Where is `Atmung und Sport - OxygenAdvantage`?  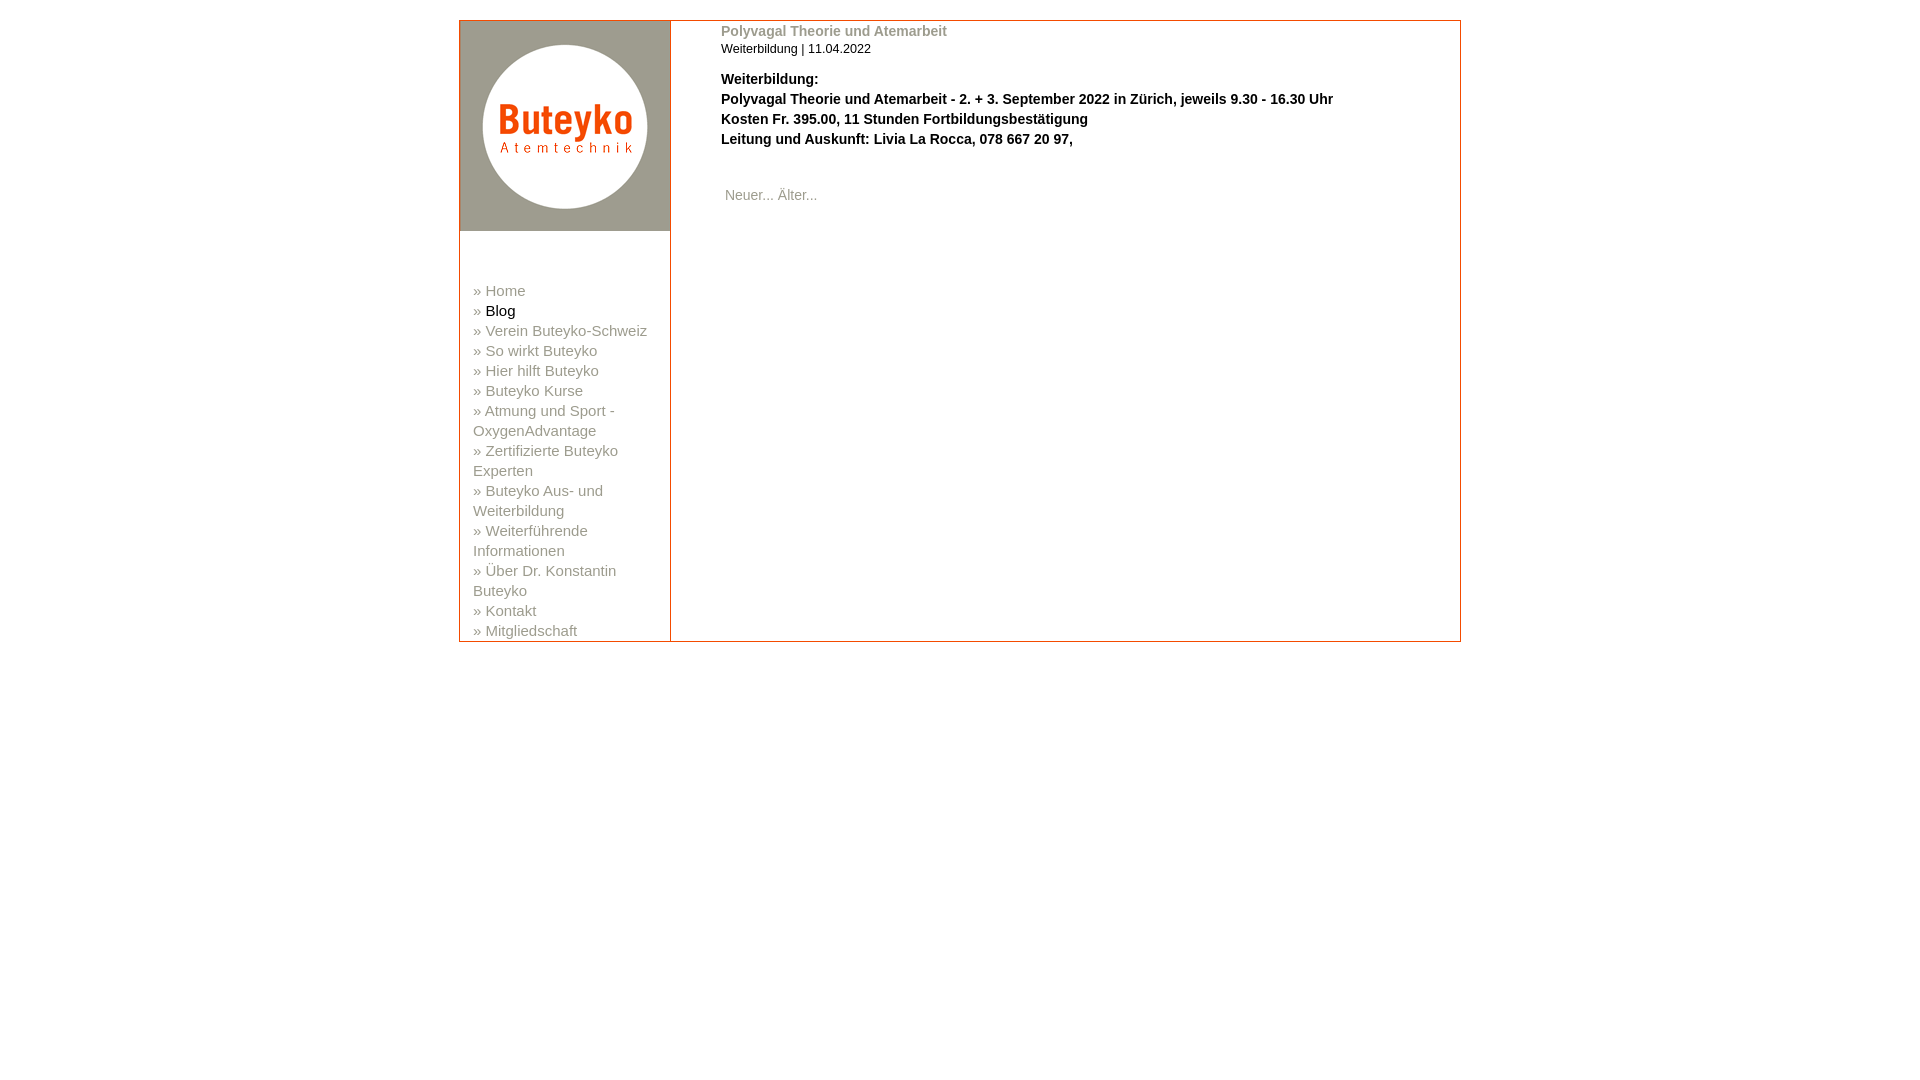 Atmung und Sport - OxygenAdvantage is located at coordinates (544, 420).